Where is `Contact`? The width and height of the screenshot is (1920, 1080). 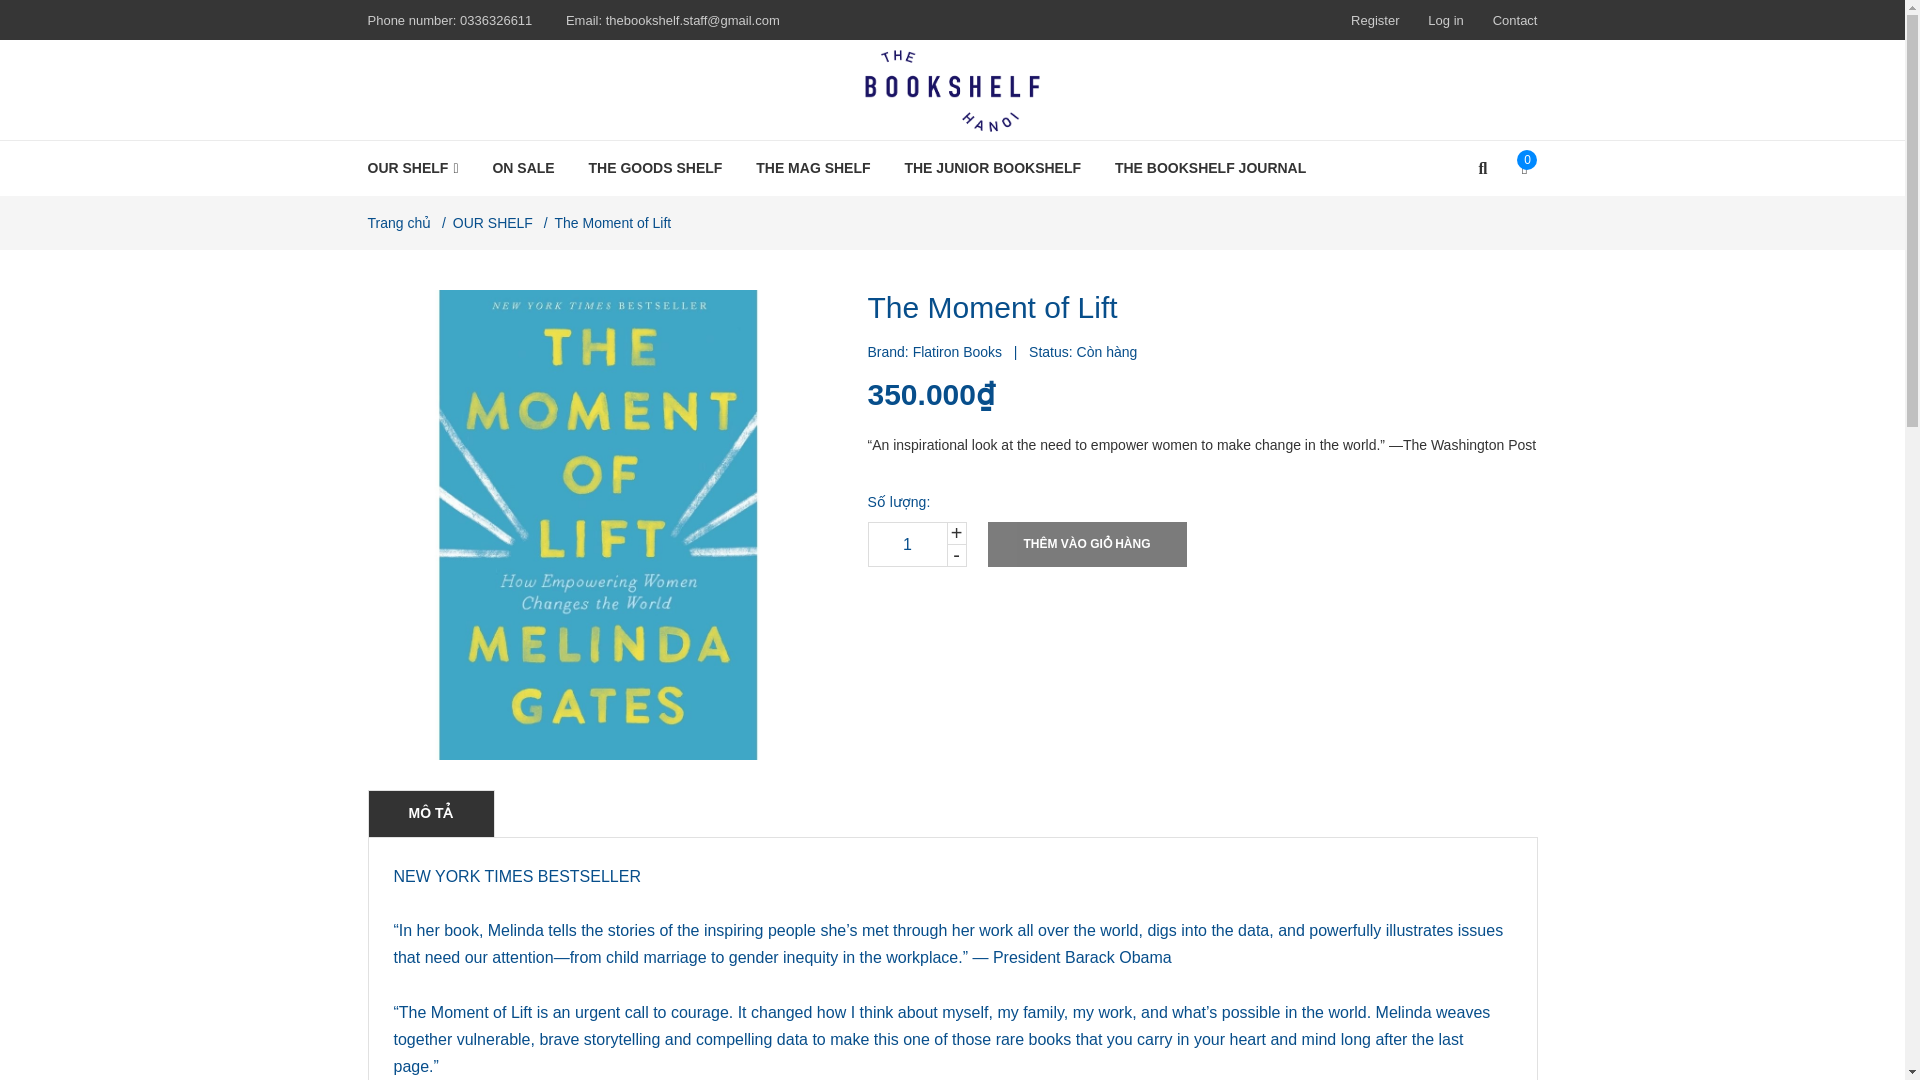
Contact is located at coordinates (1515, 20).